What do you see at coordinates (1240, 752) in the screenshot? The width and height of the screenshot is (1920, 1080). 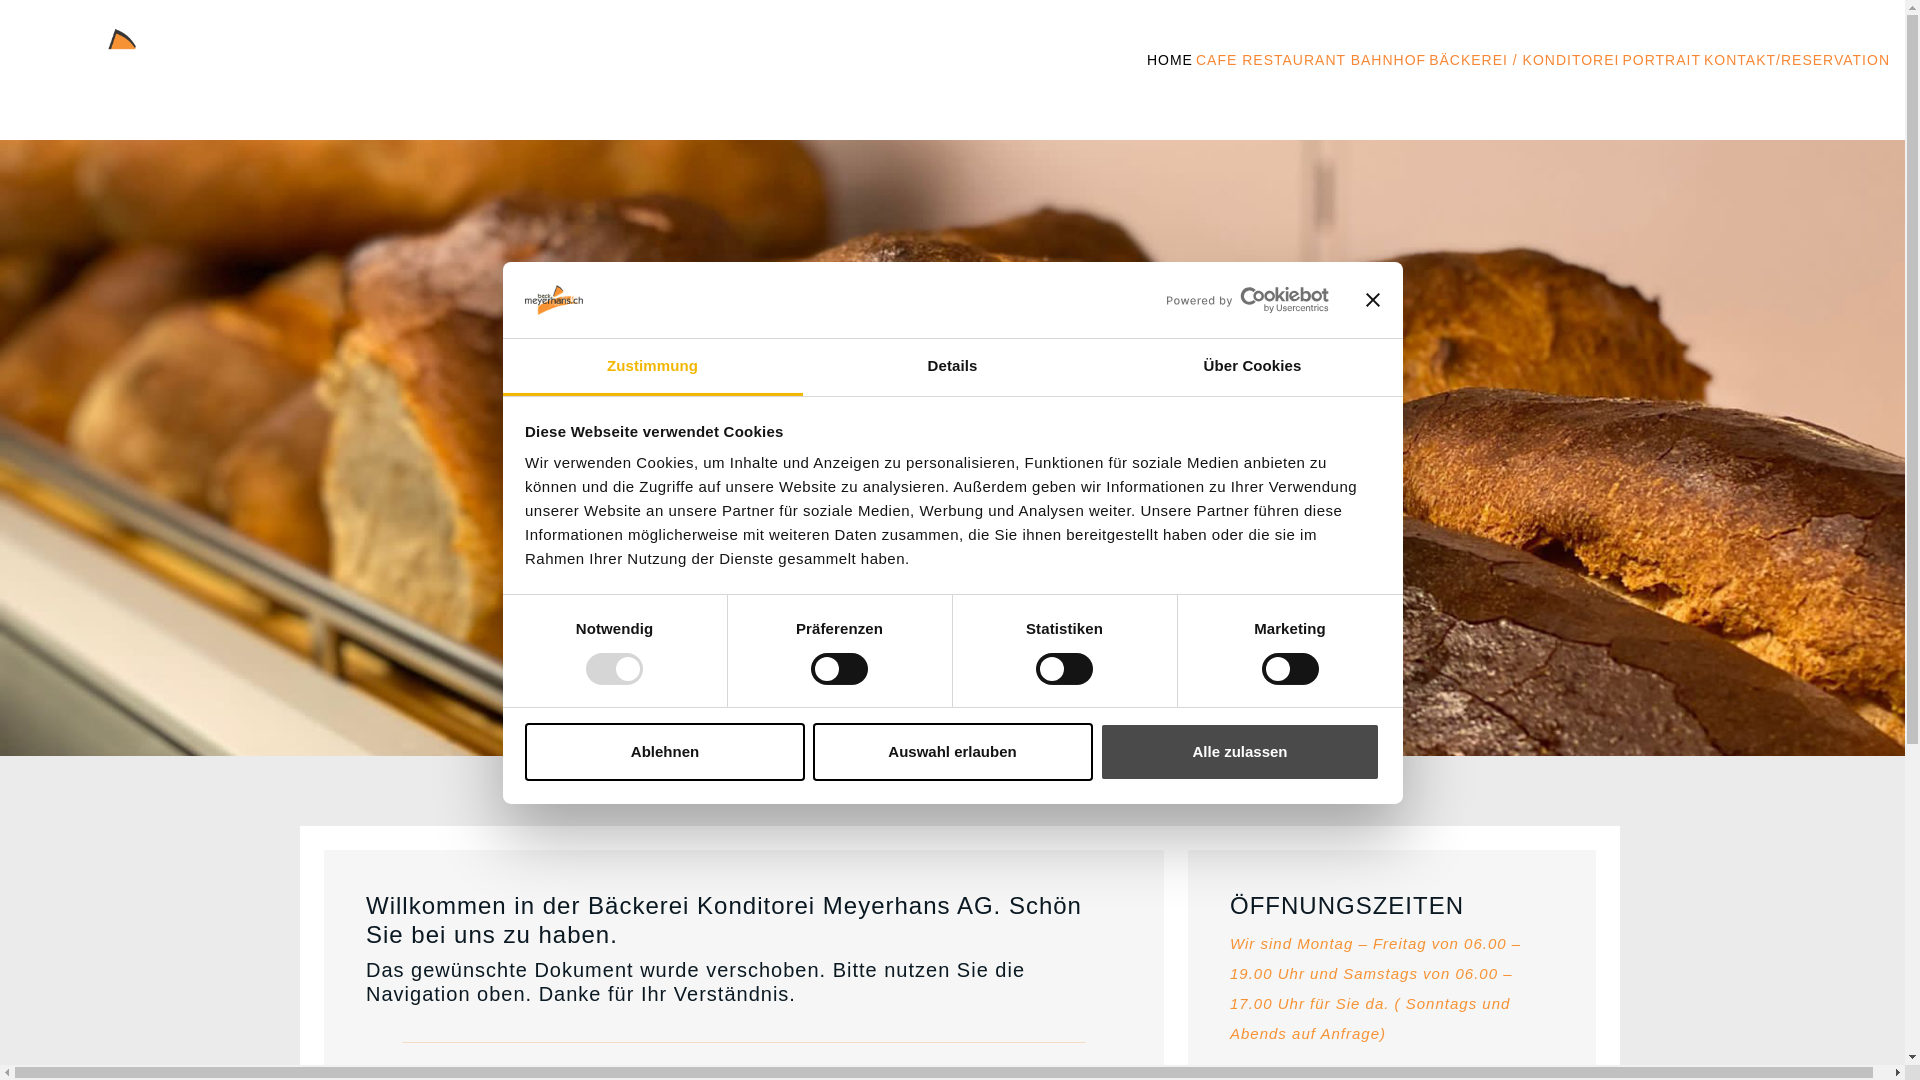 I see `Alle zulassen` at bounding box center [1240, 752].